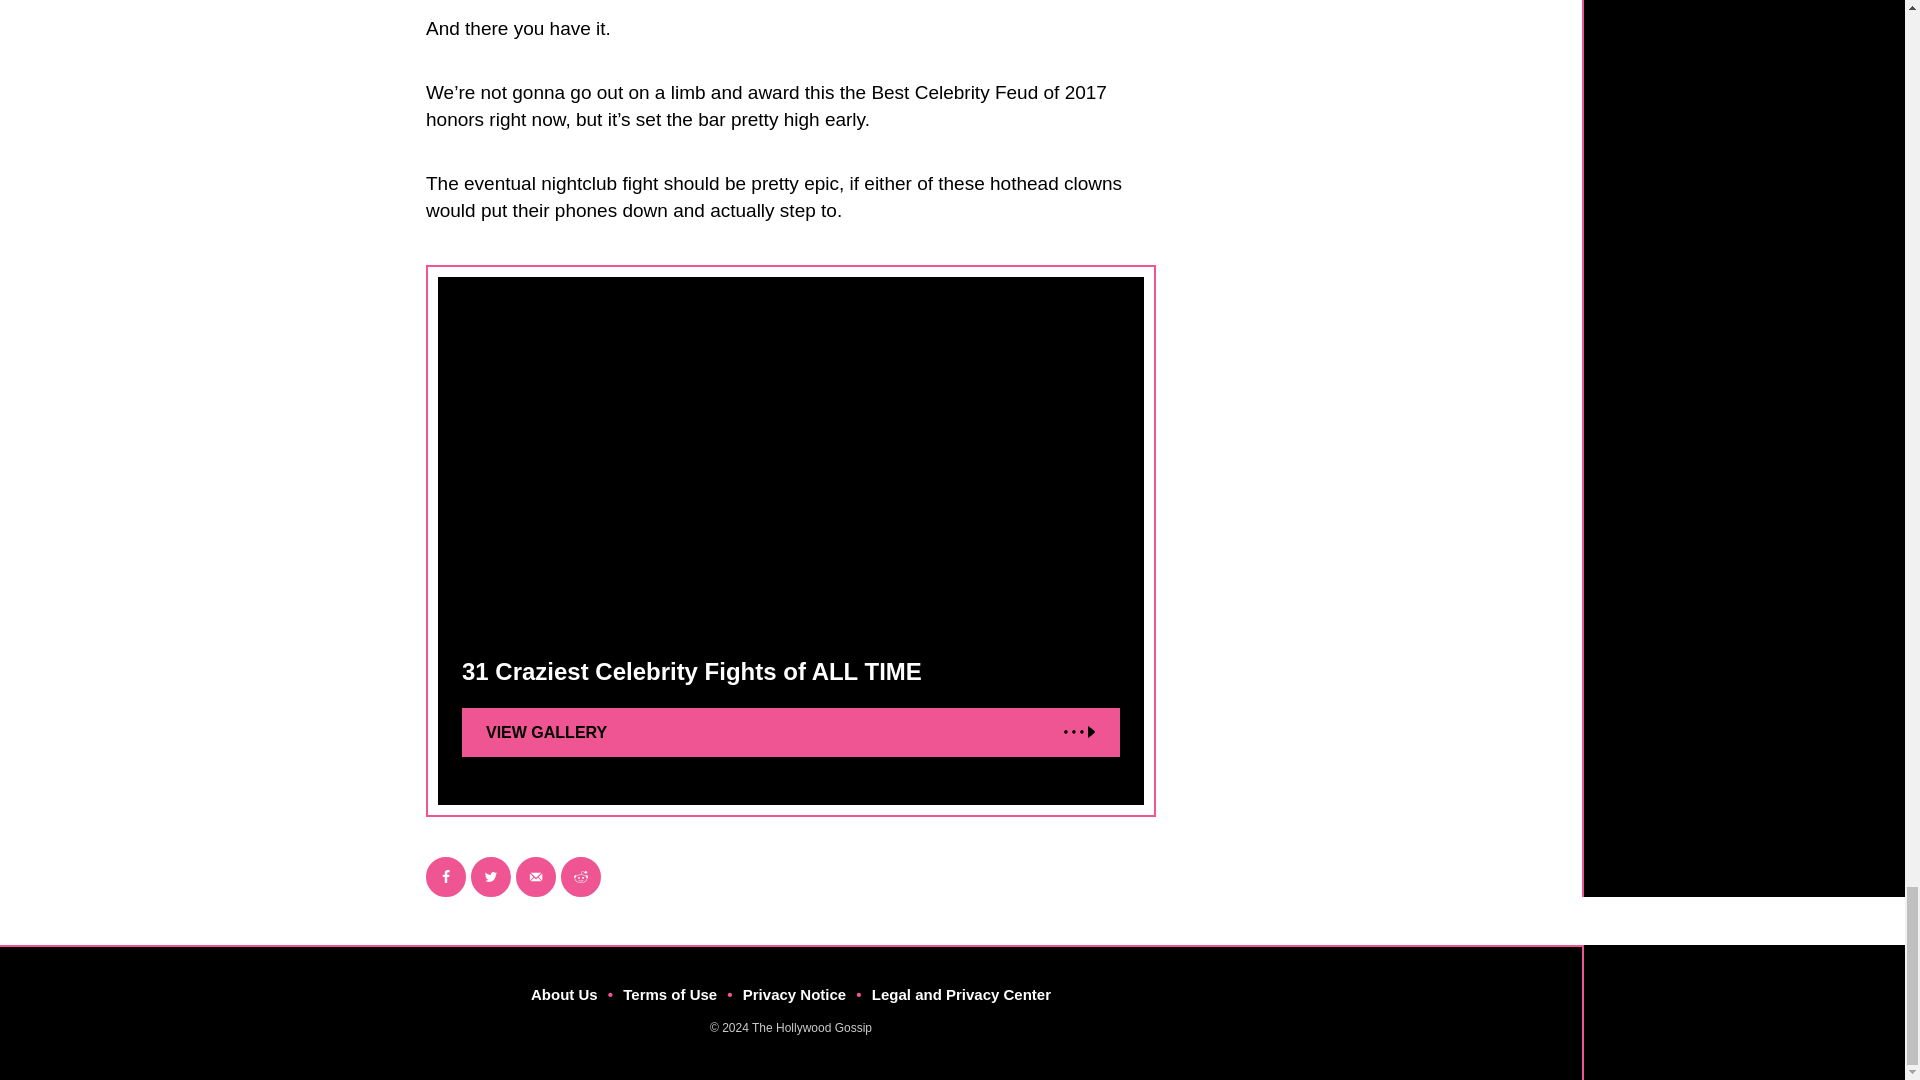 This screenshot has width=1920, height=1080. Describe the element at coordinates (490, 877) in the screenshot. I see `Share on Twitter` at that location.